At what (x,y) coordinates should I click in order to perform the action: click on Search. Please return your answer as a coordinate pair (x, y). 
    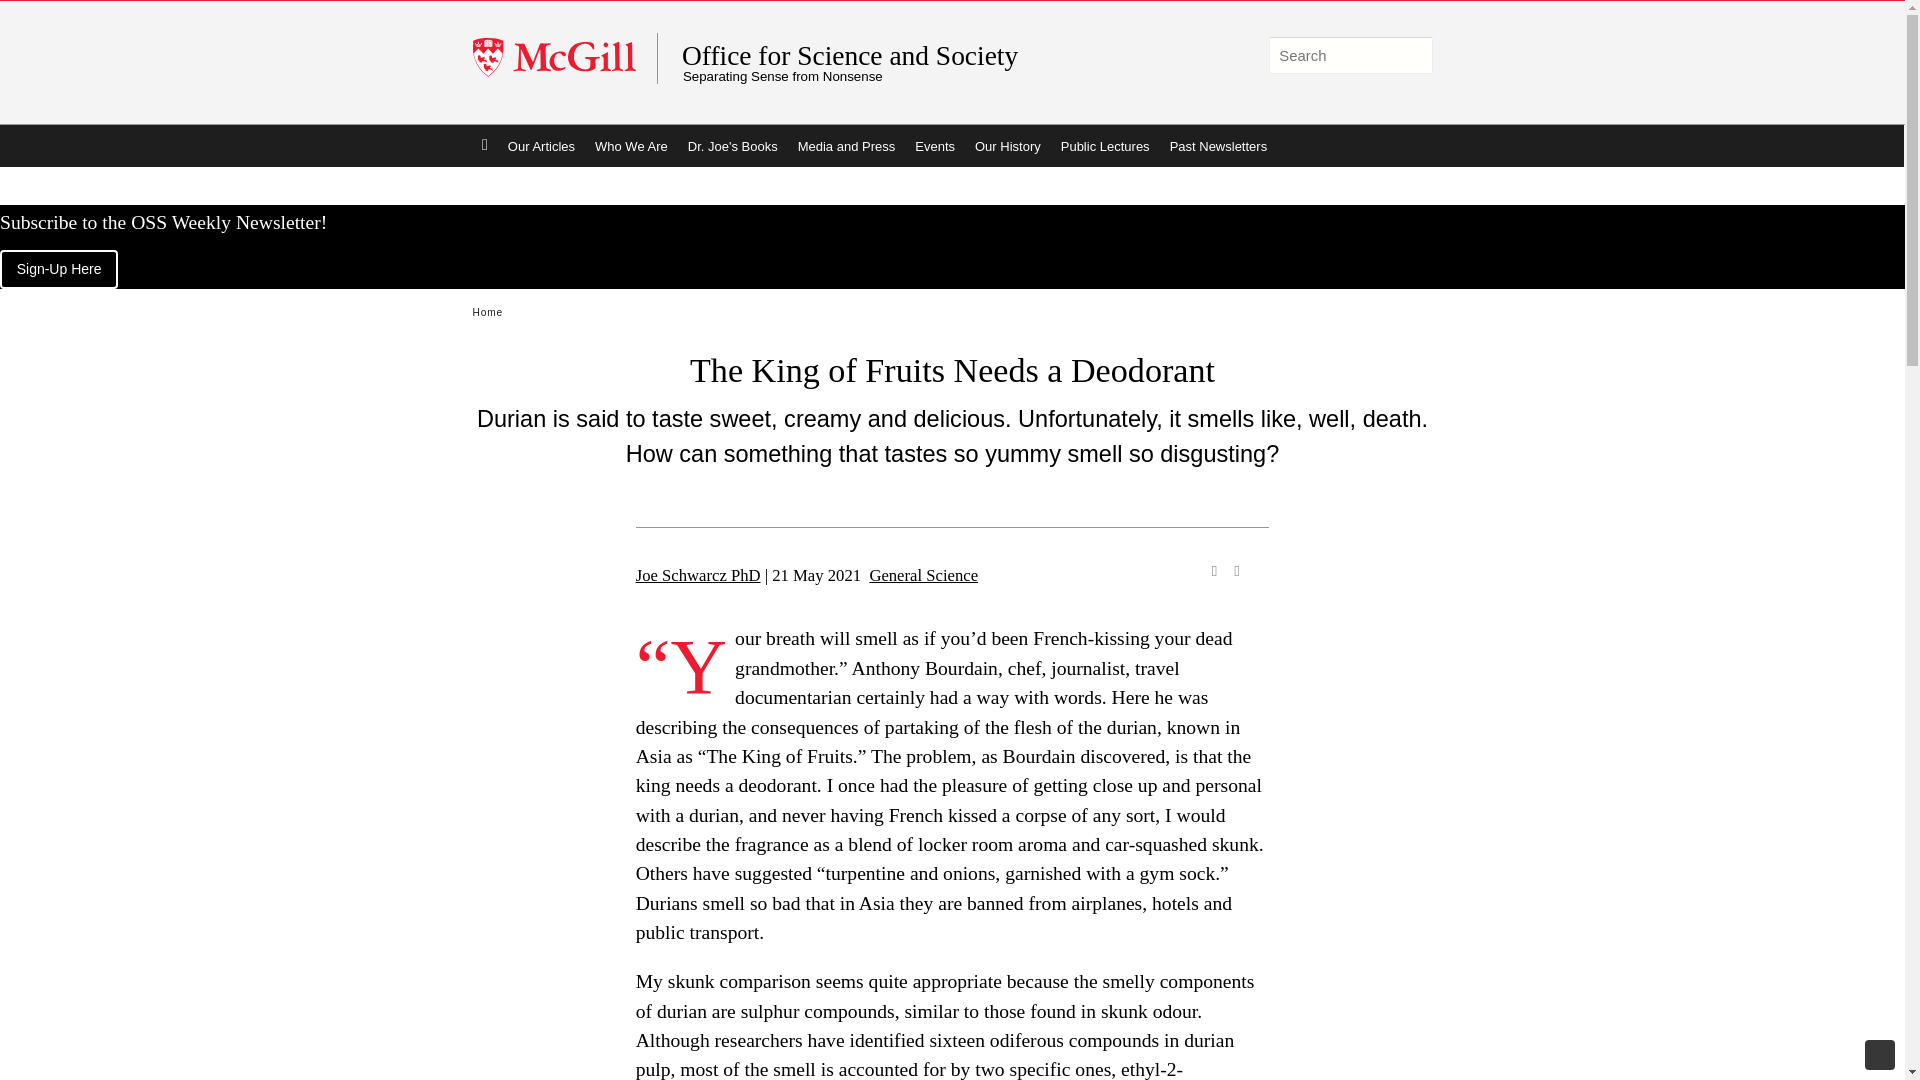
    Looking at the image, I should click on (1412, 56).